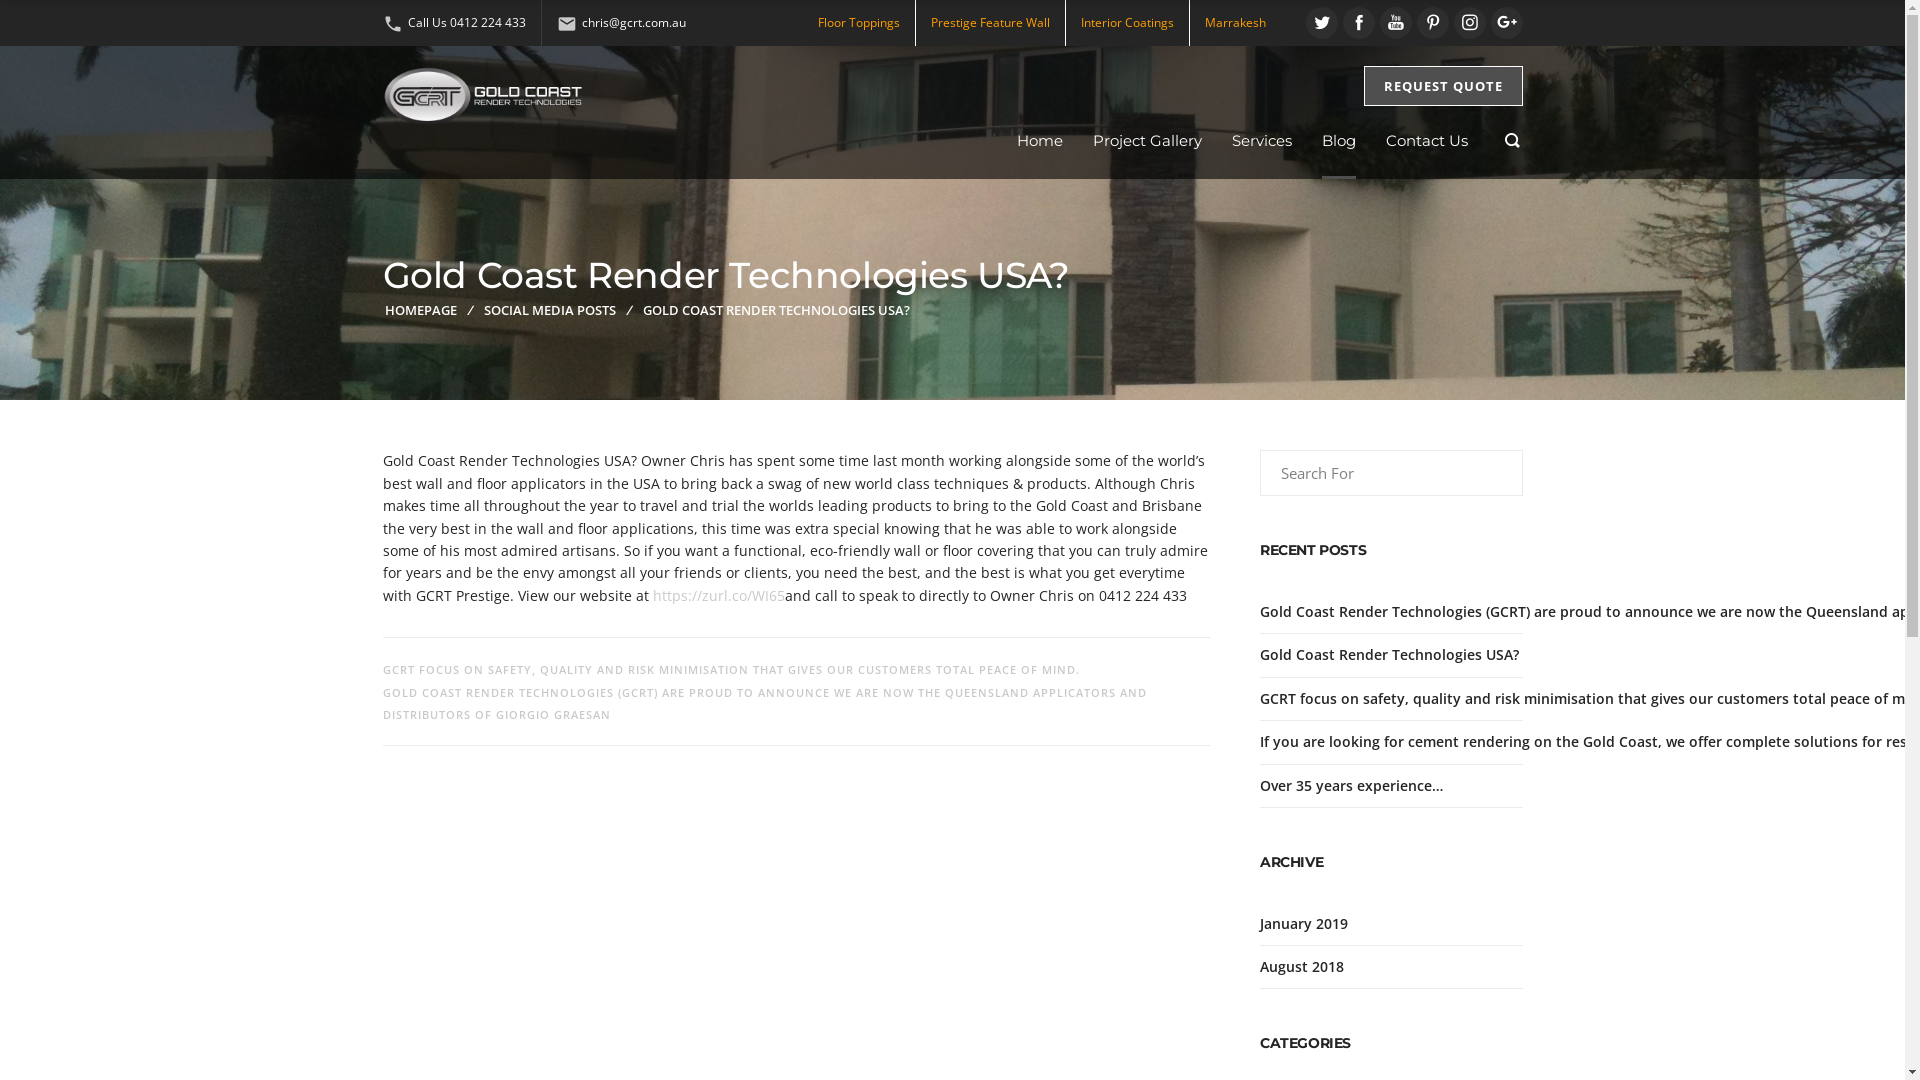  I want to click on Home, so click(1039, 142).